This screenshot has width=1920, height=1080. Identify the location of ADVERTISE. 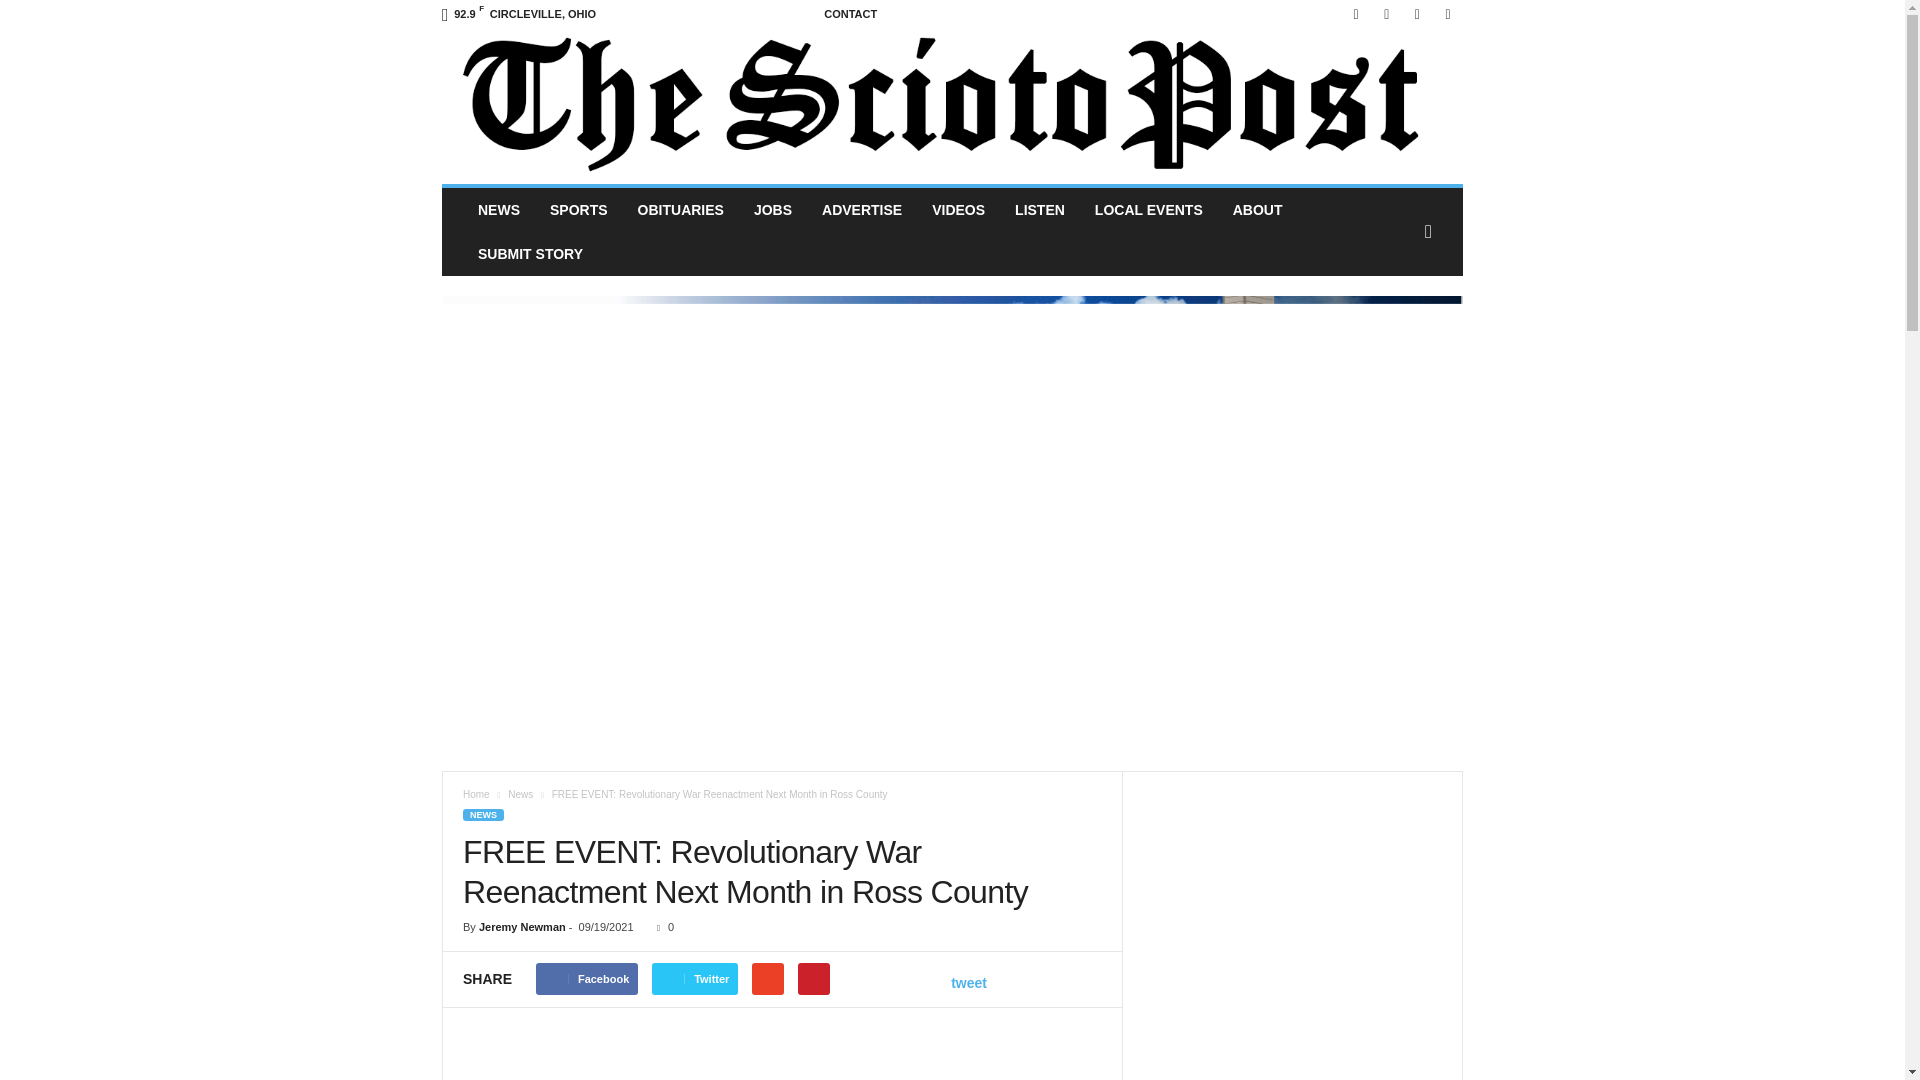
(862, 210).